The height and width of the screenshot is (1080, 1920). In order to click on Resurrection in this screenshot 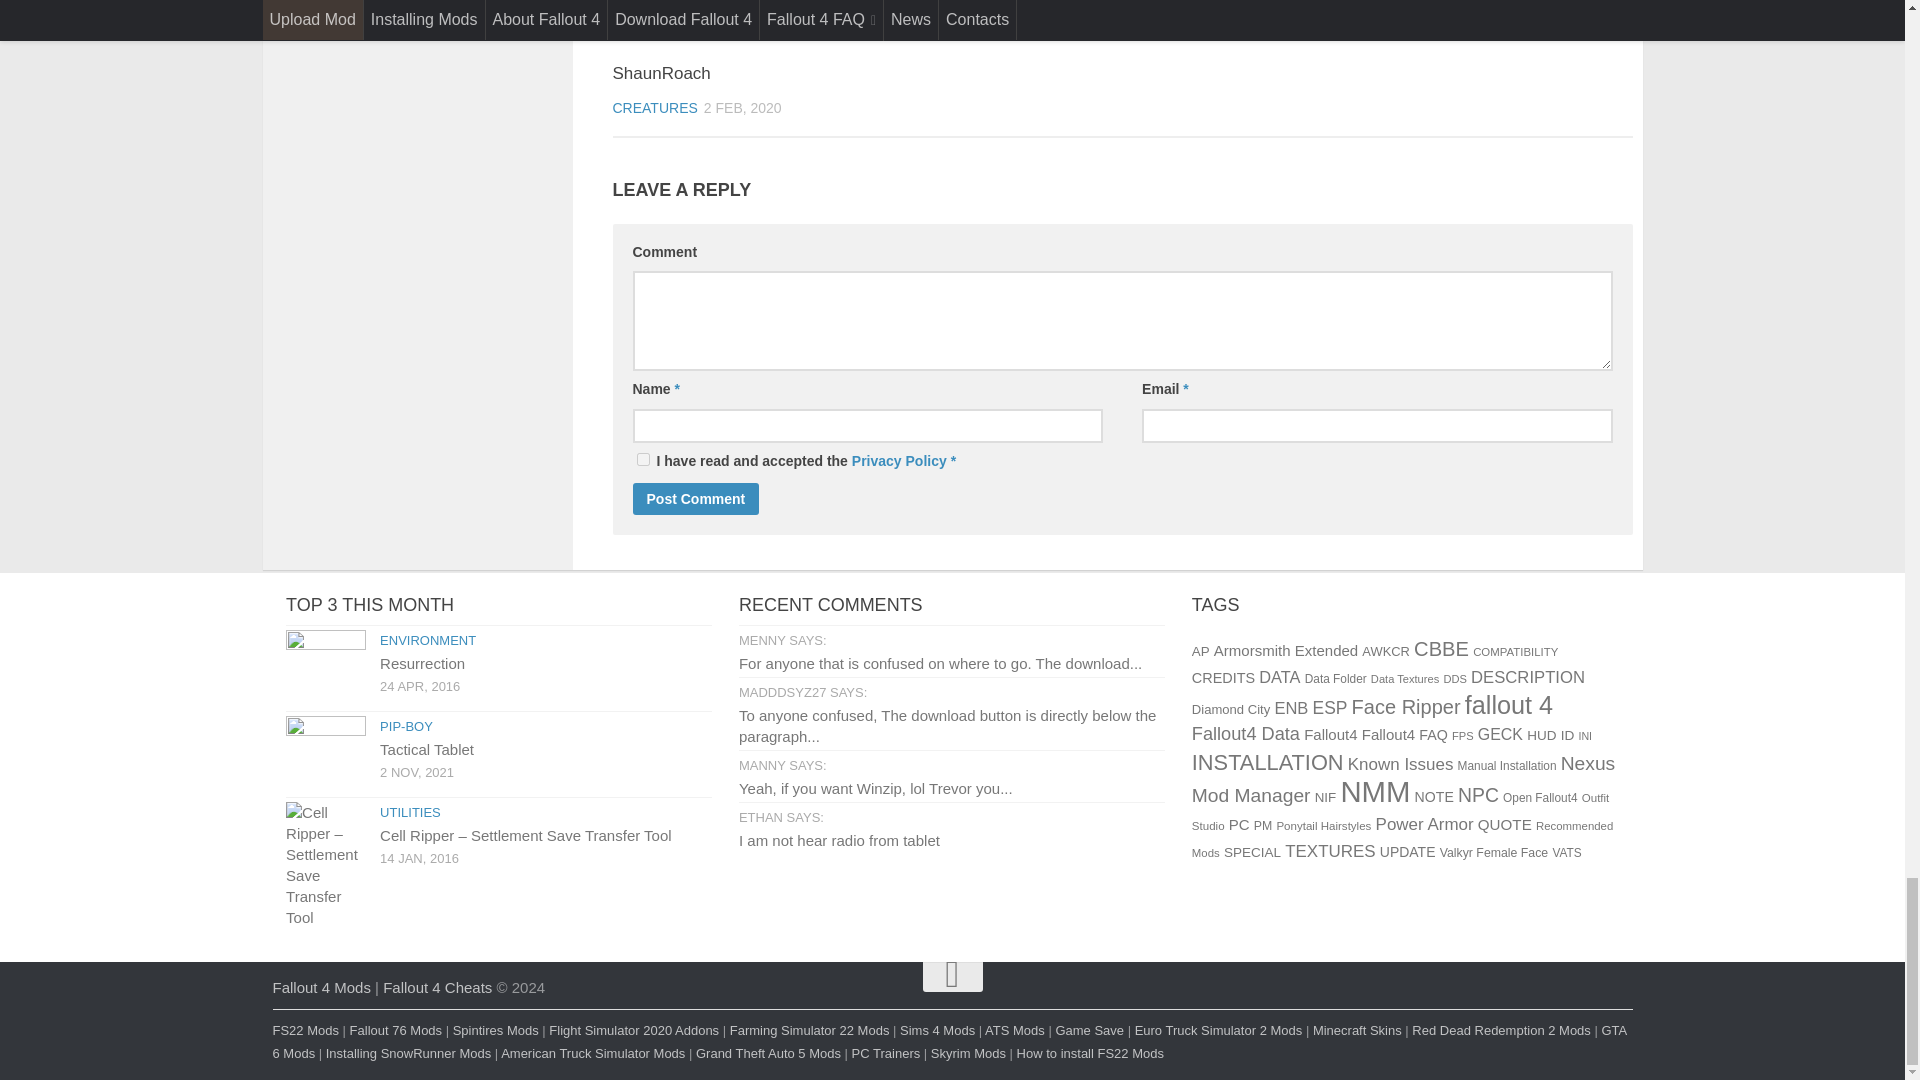, I will do `click(326, 669)`.